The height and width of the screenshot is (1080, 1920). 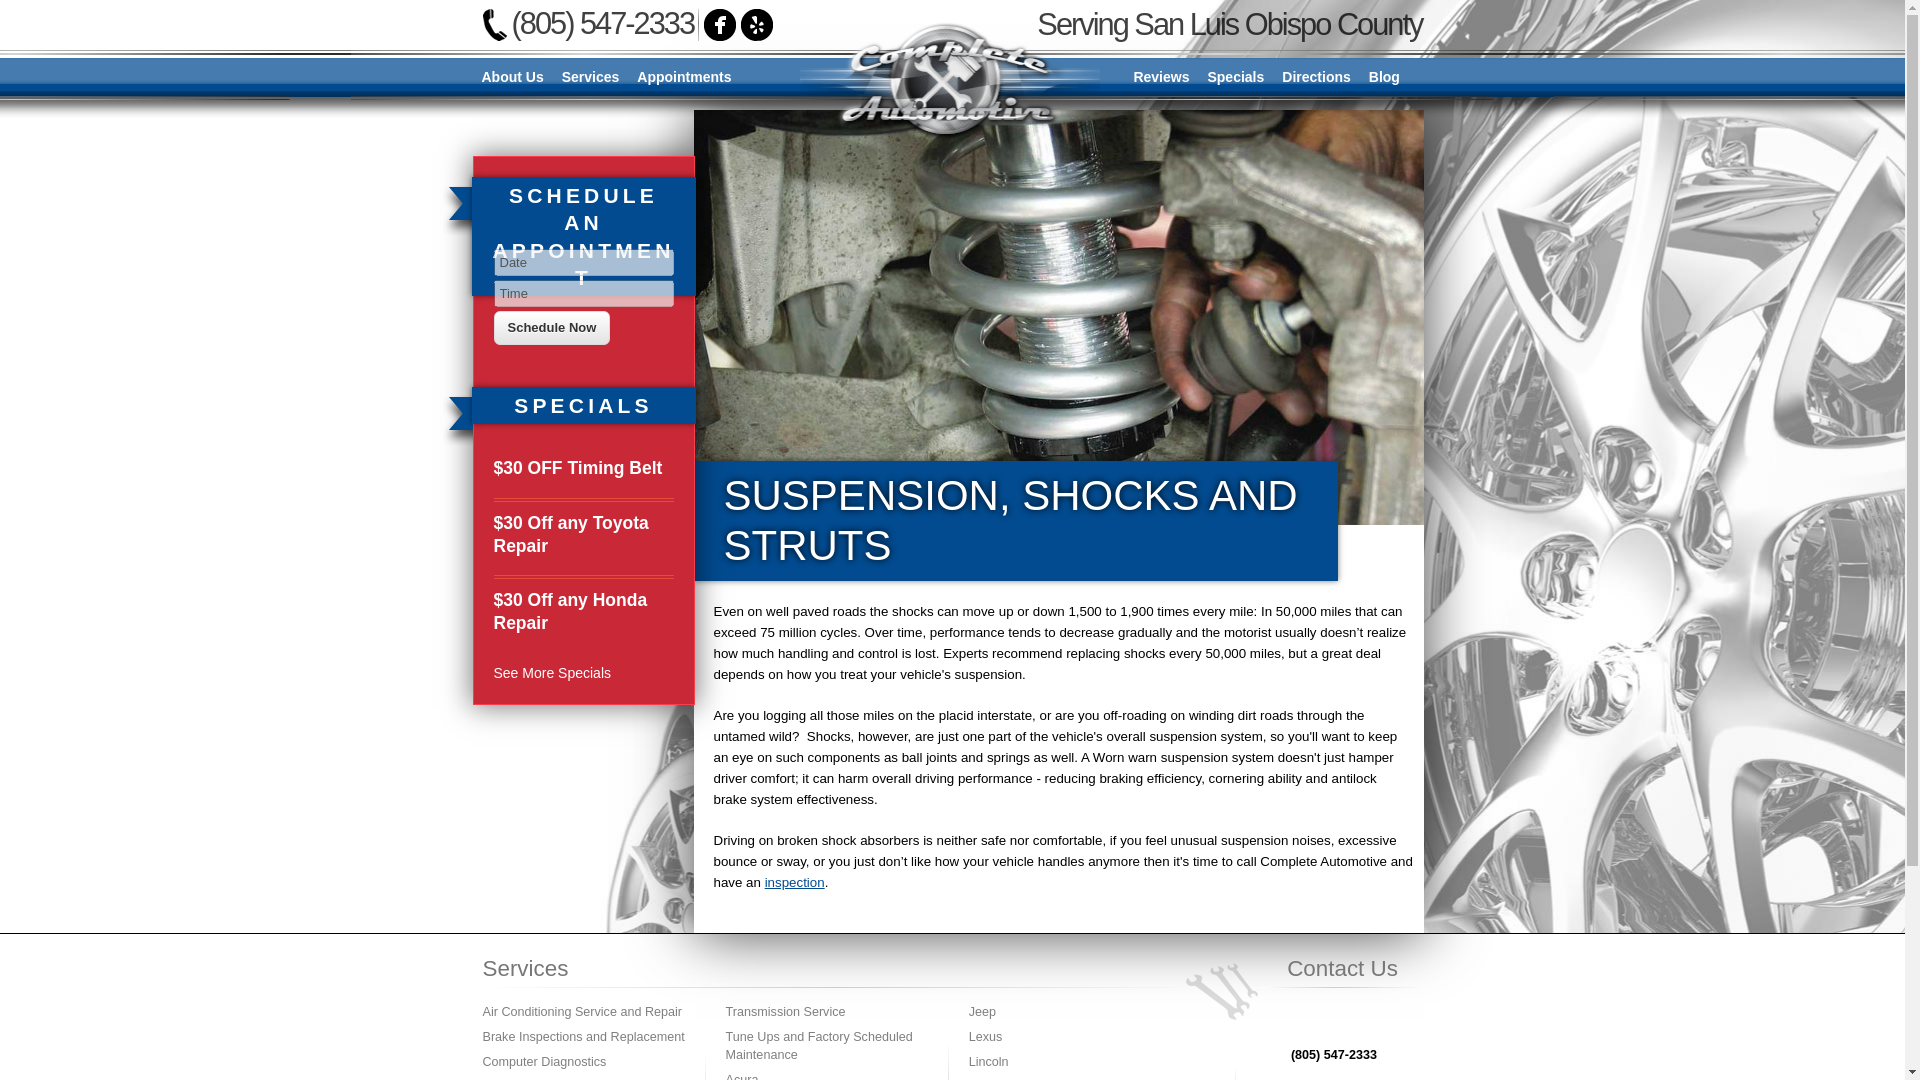 I want to click on Schedule Now, so click(x=552, y=328).